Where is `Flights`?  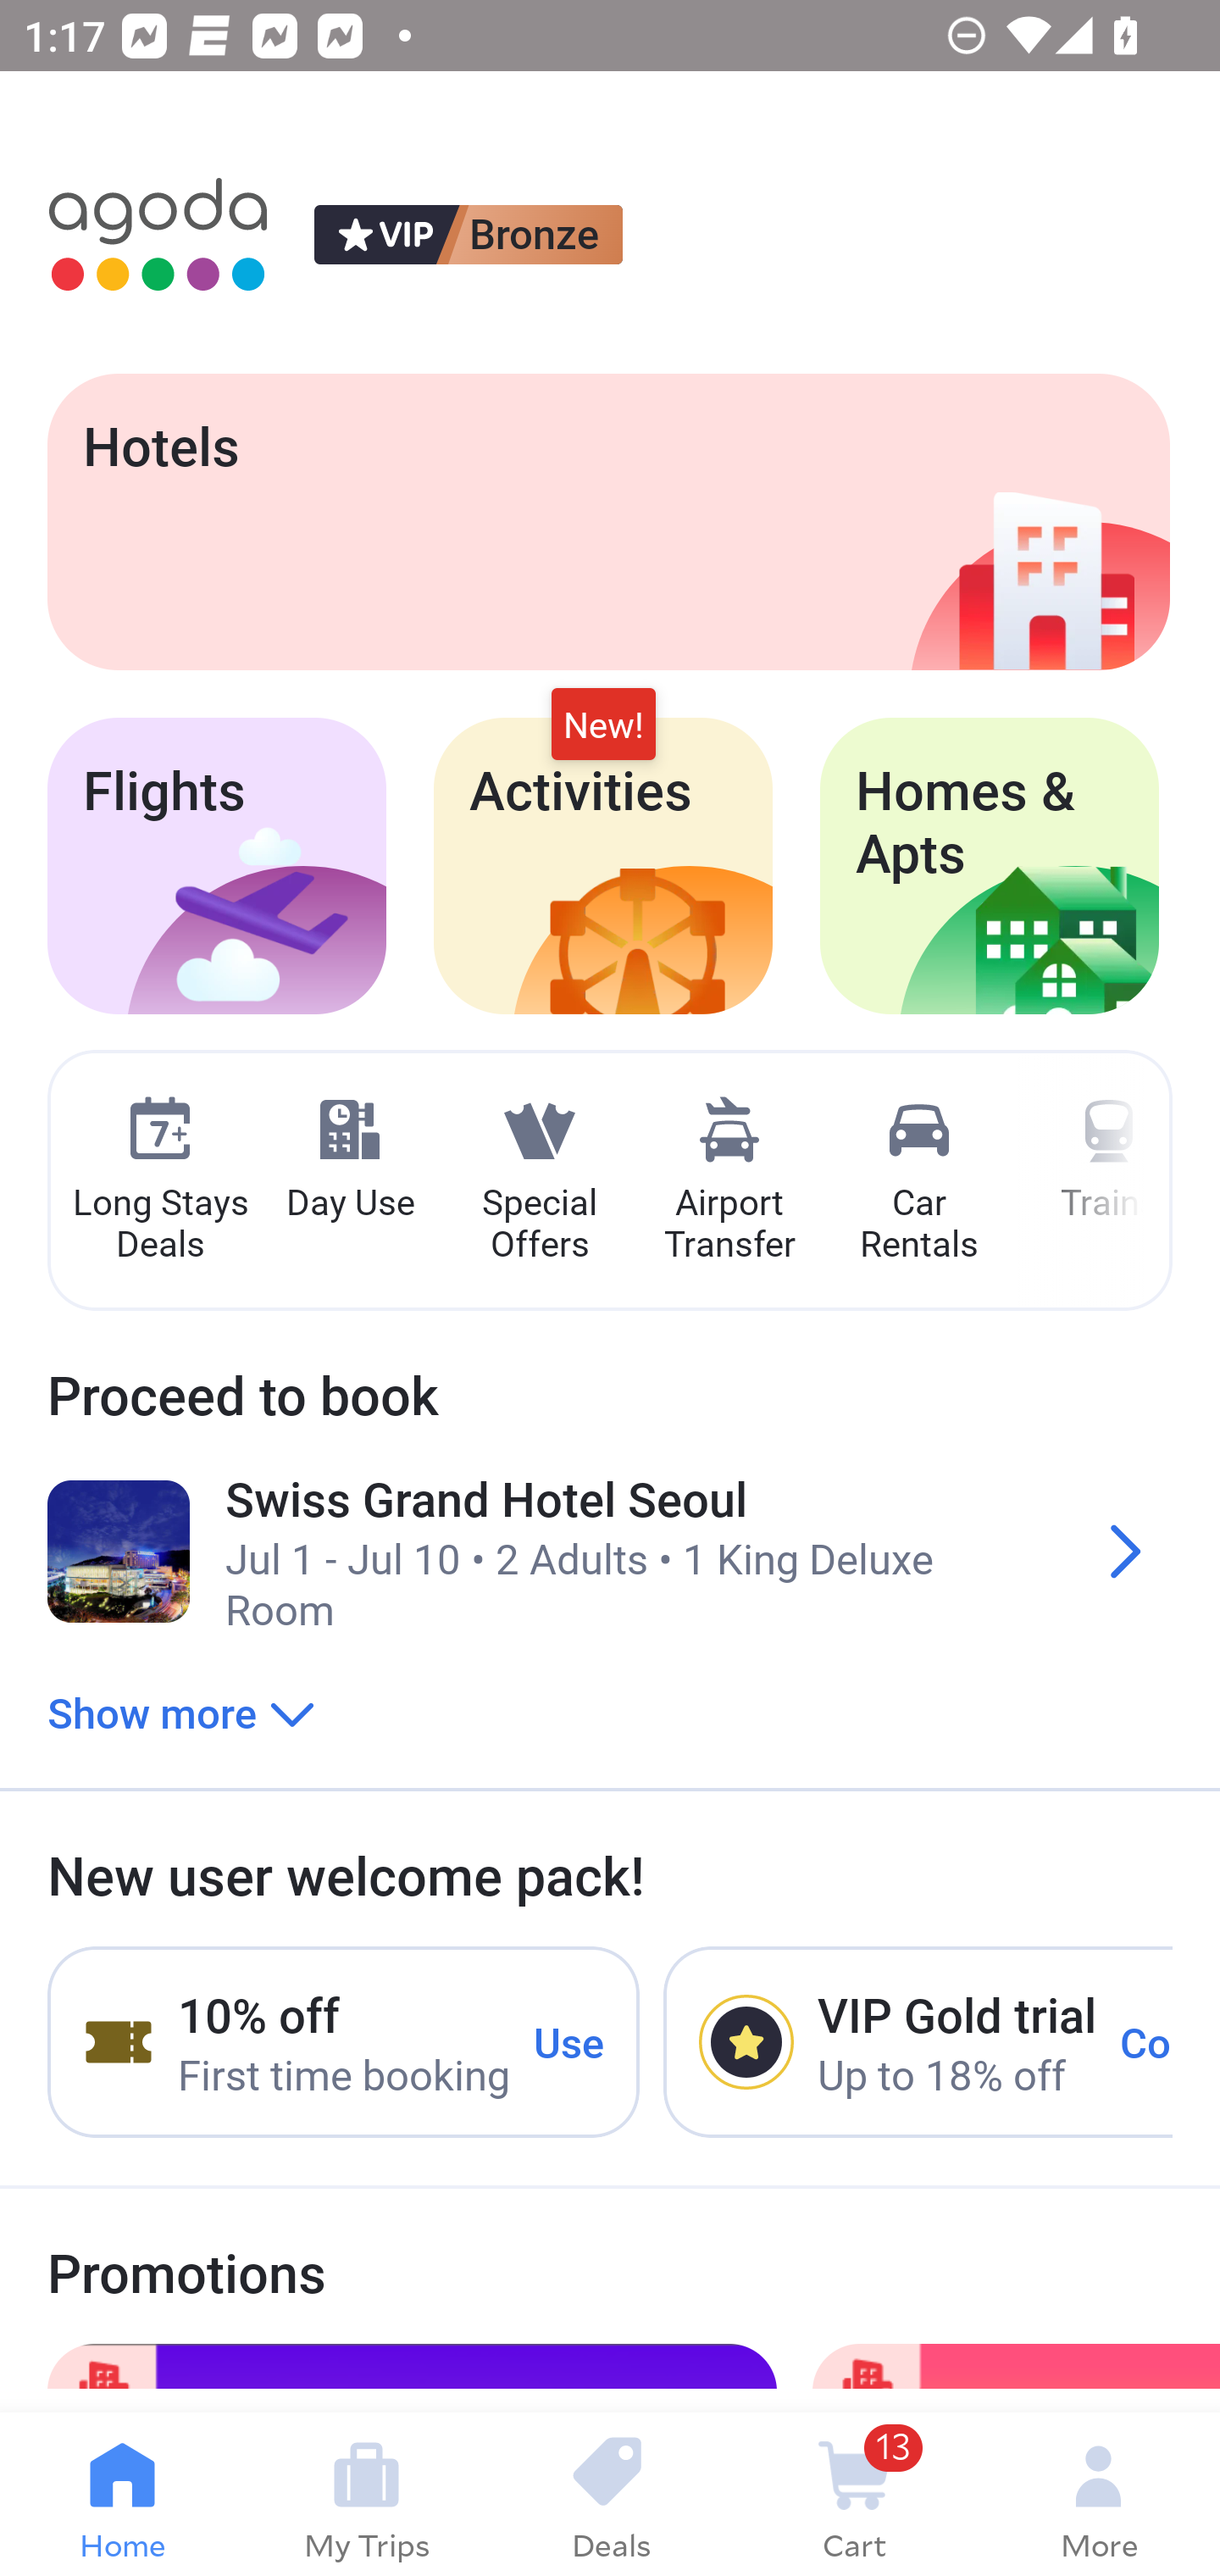
Flights is located at coordinates (217, 866).